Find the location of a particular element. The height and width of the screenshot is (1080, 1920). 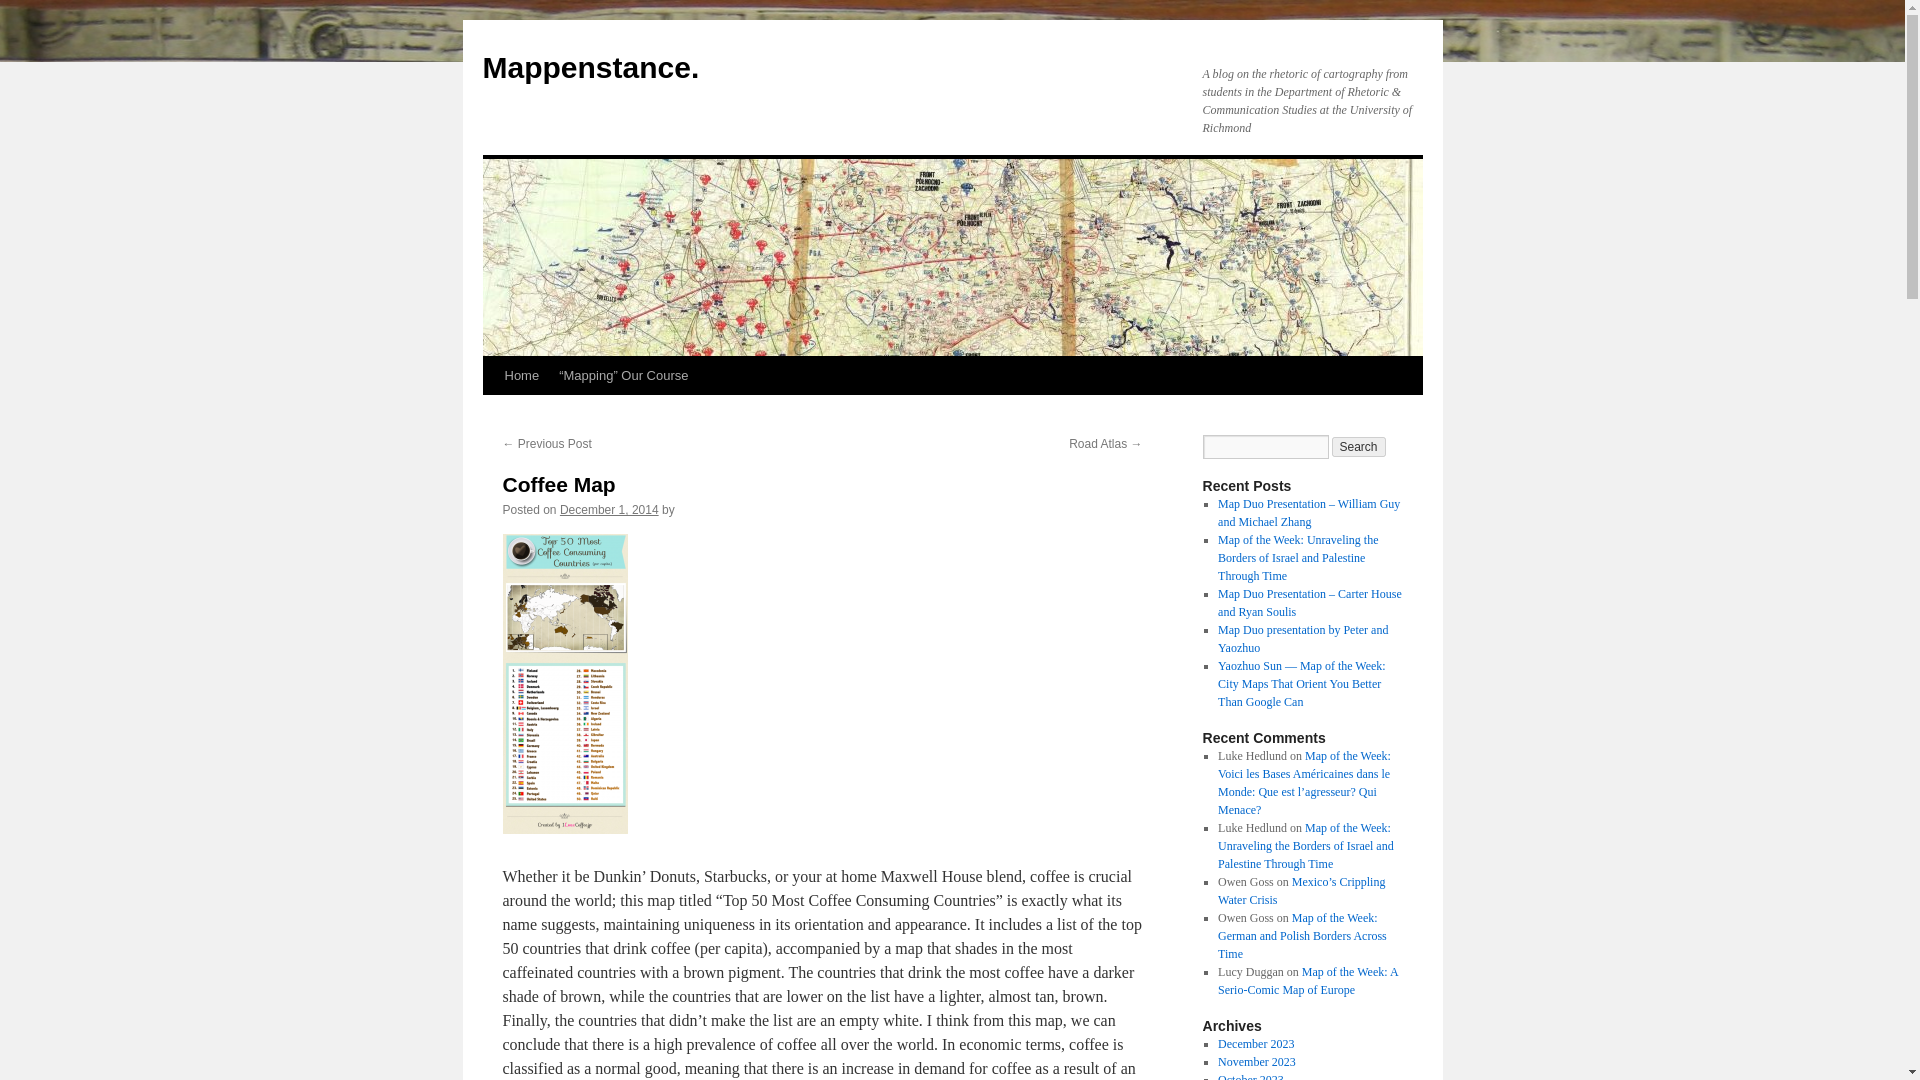

Map of the Week: German and Polish Borders Across Time is located at coordinates (1302, 936).